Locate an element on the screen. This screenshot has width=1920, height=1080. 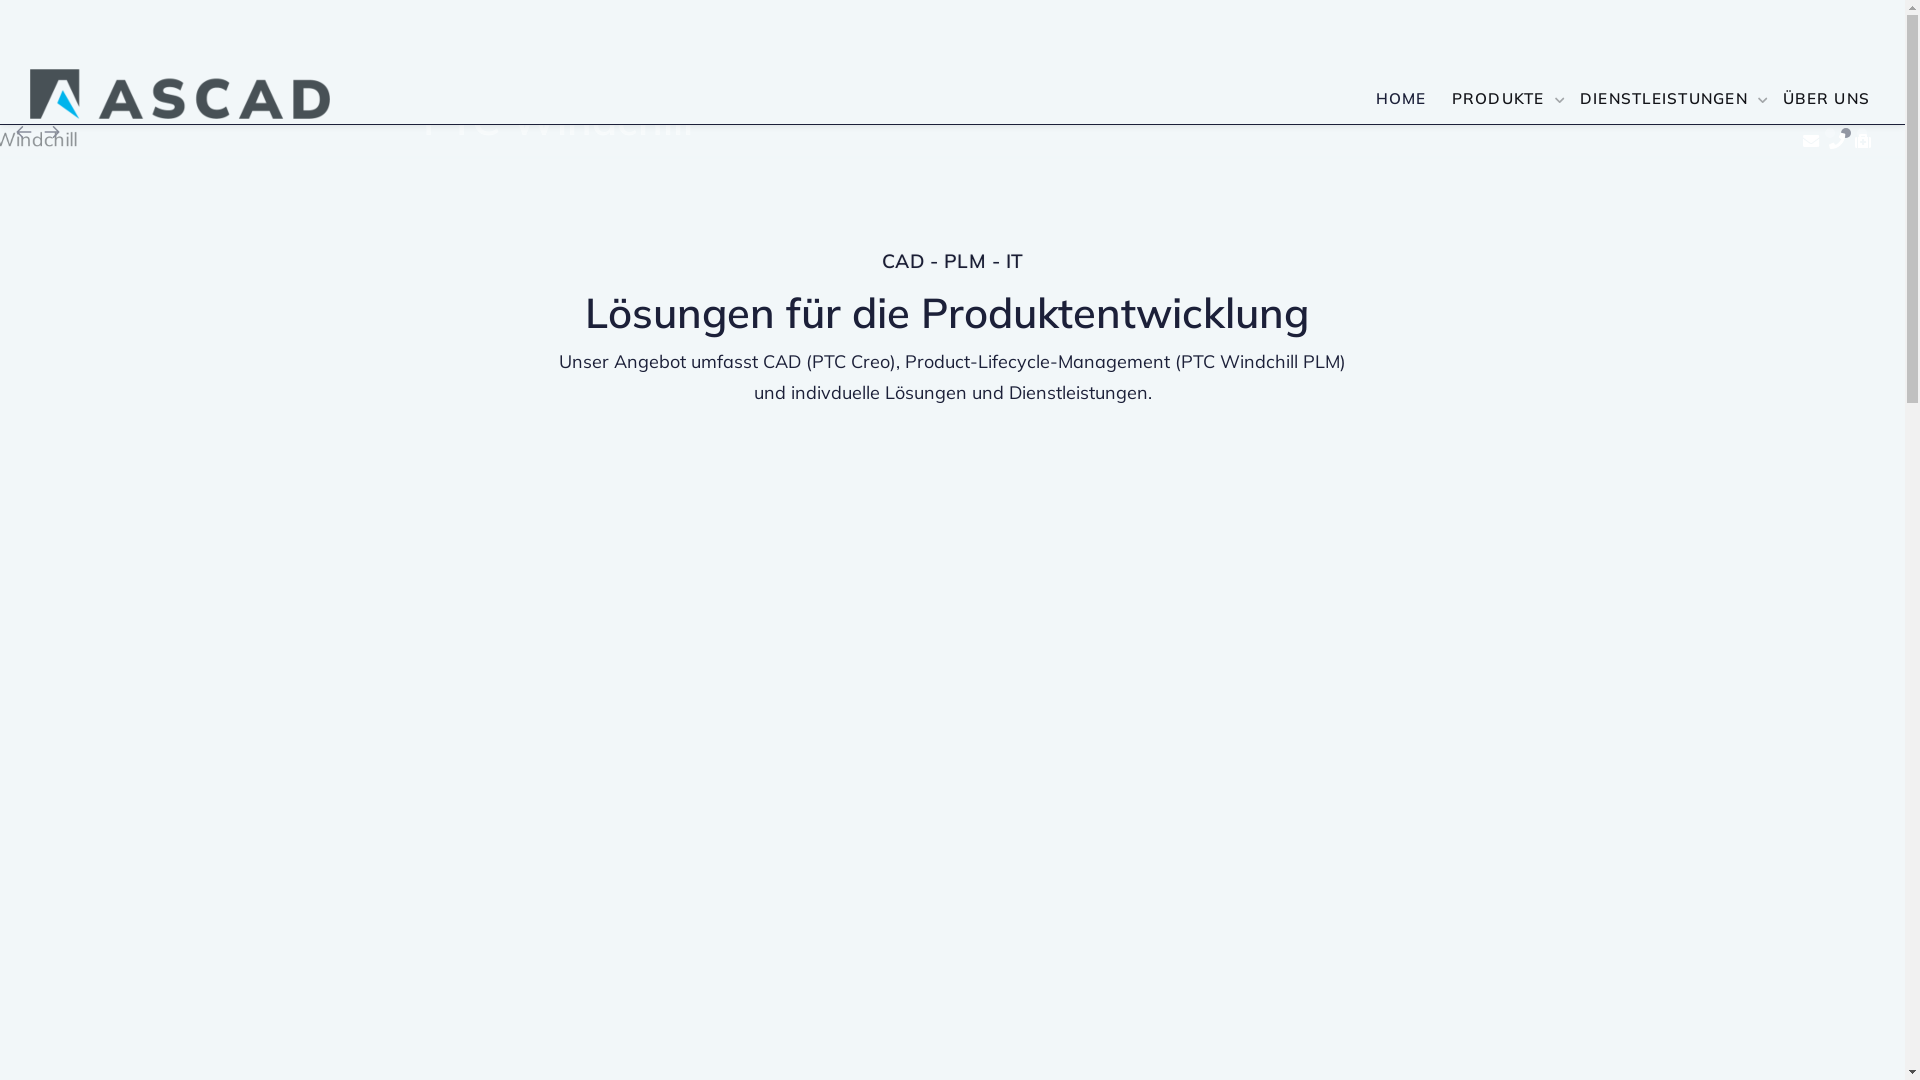
Telephone is located at coordinates (1836, 142).